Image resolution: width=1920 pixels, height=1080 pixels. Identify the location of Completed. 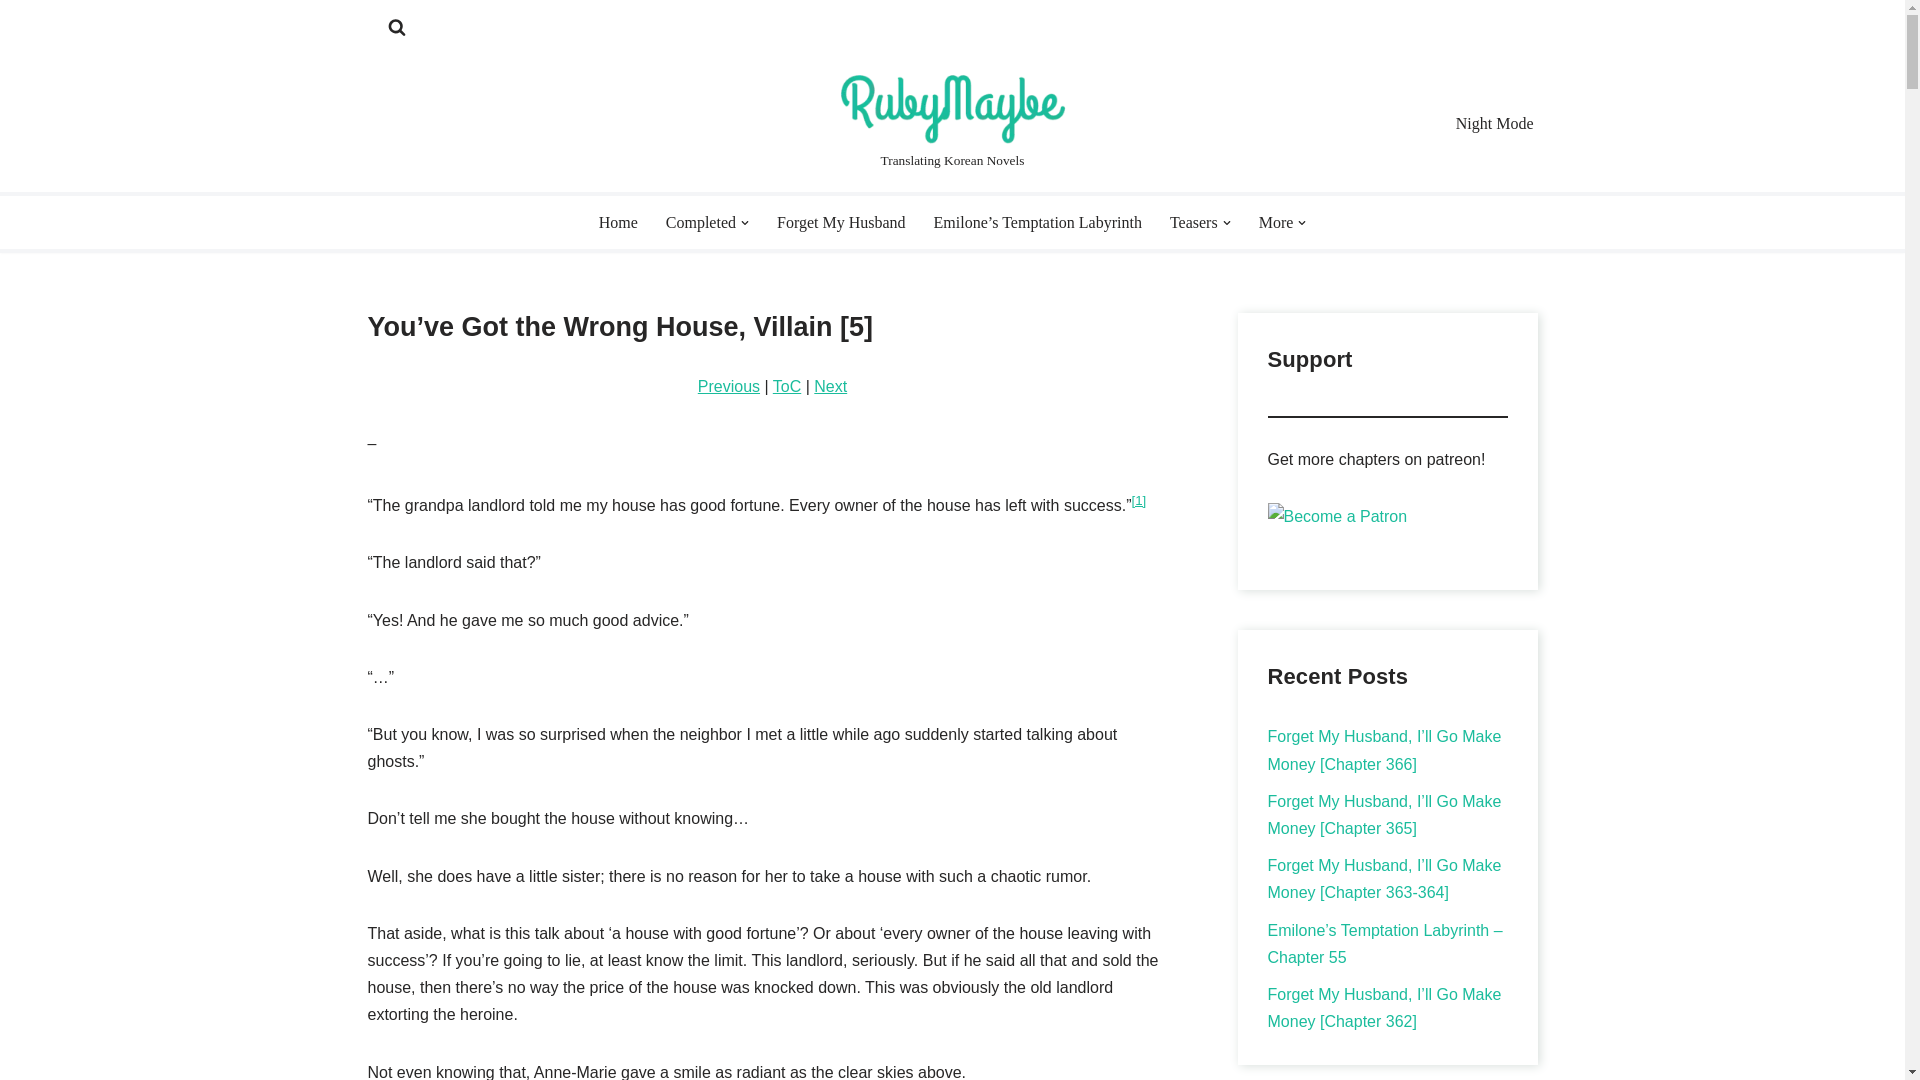
(700, 222).